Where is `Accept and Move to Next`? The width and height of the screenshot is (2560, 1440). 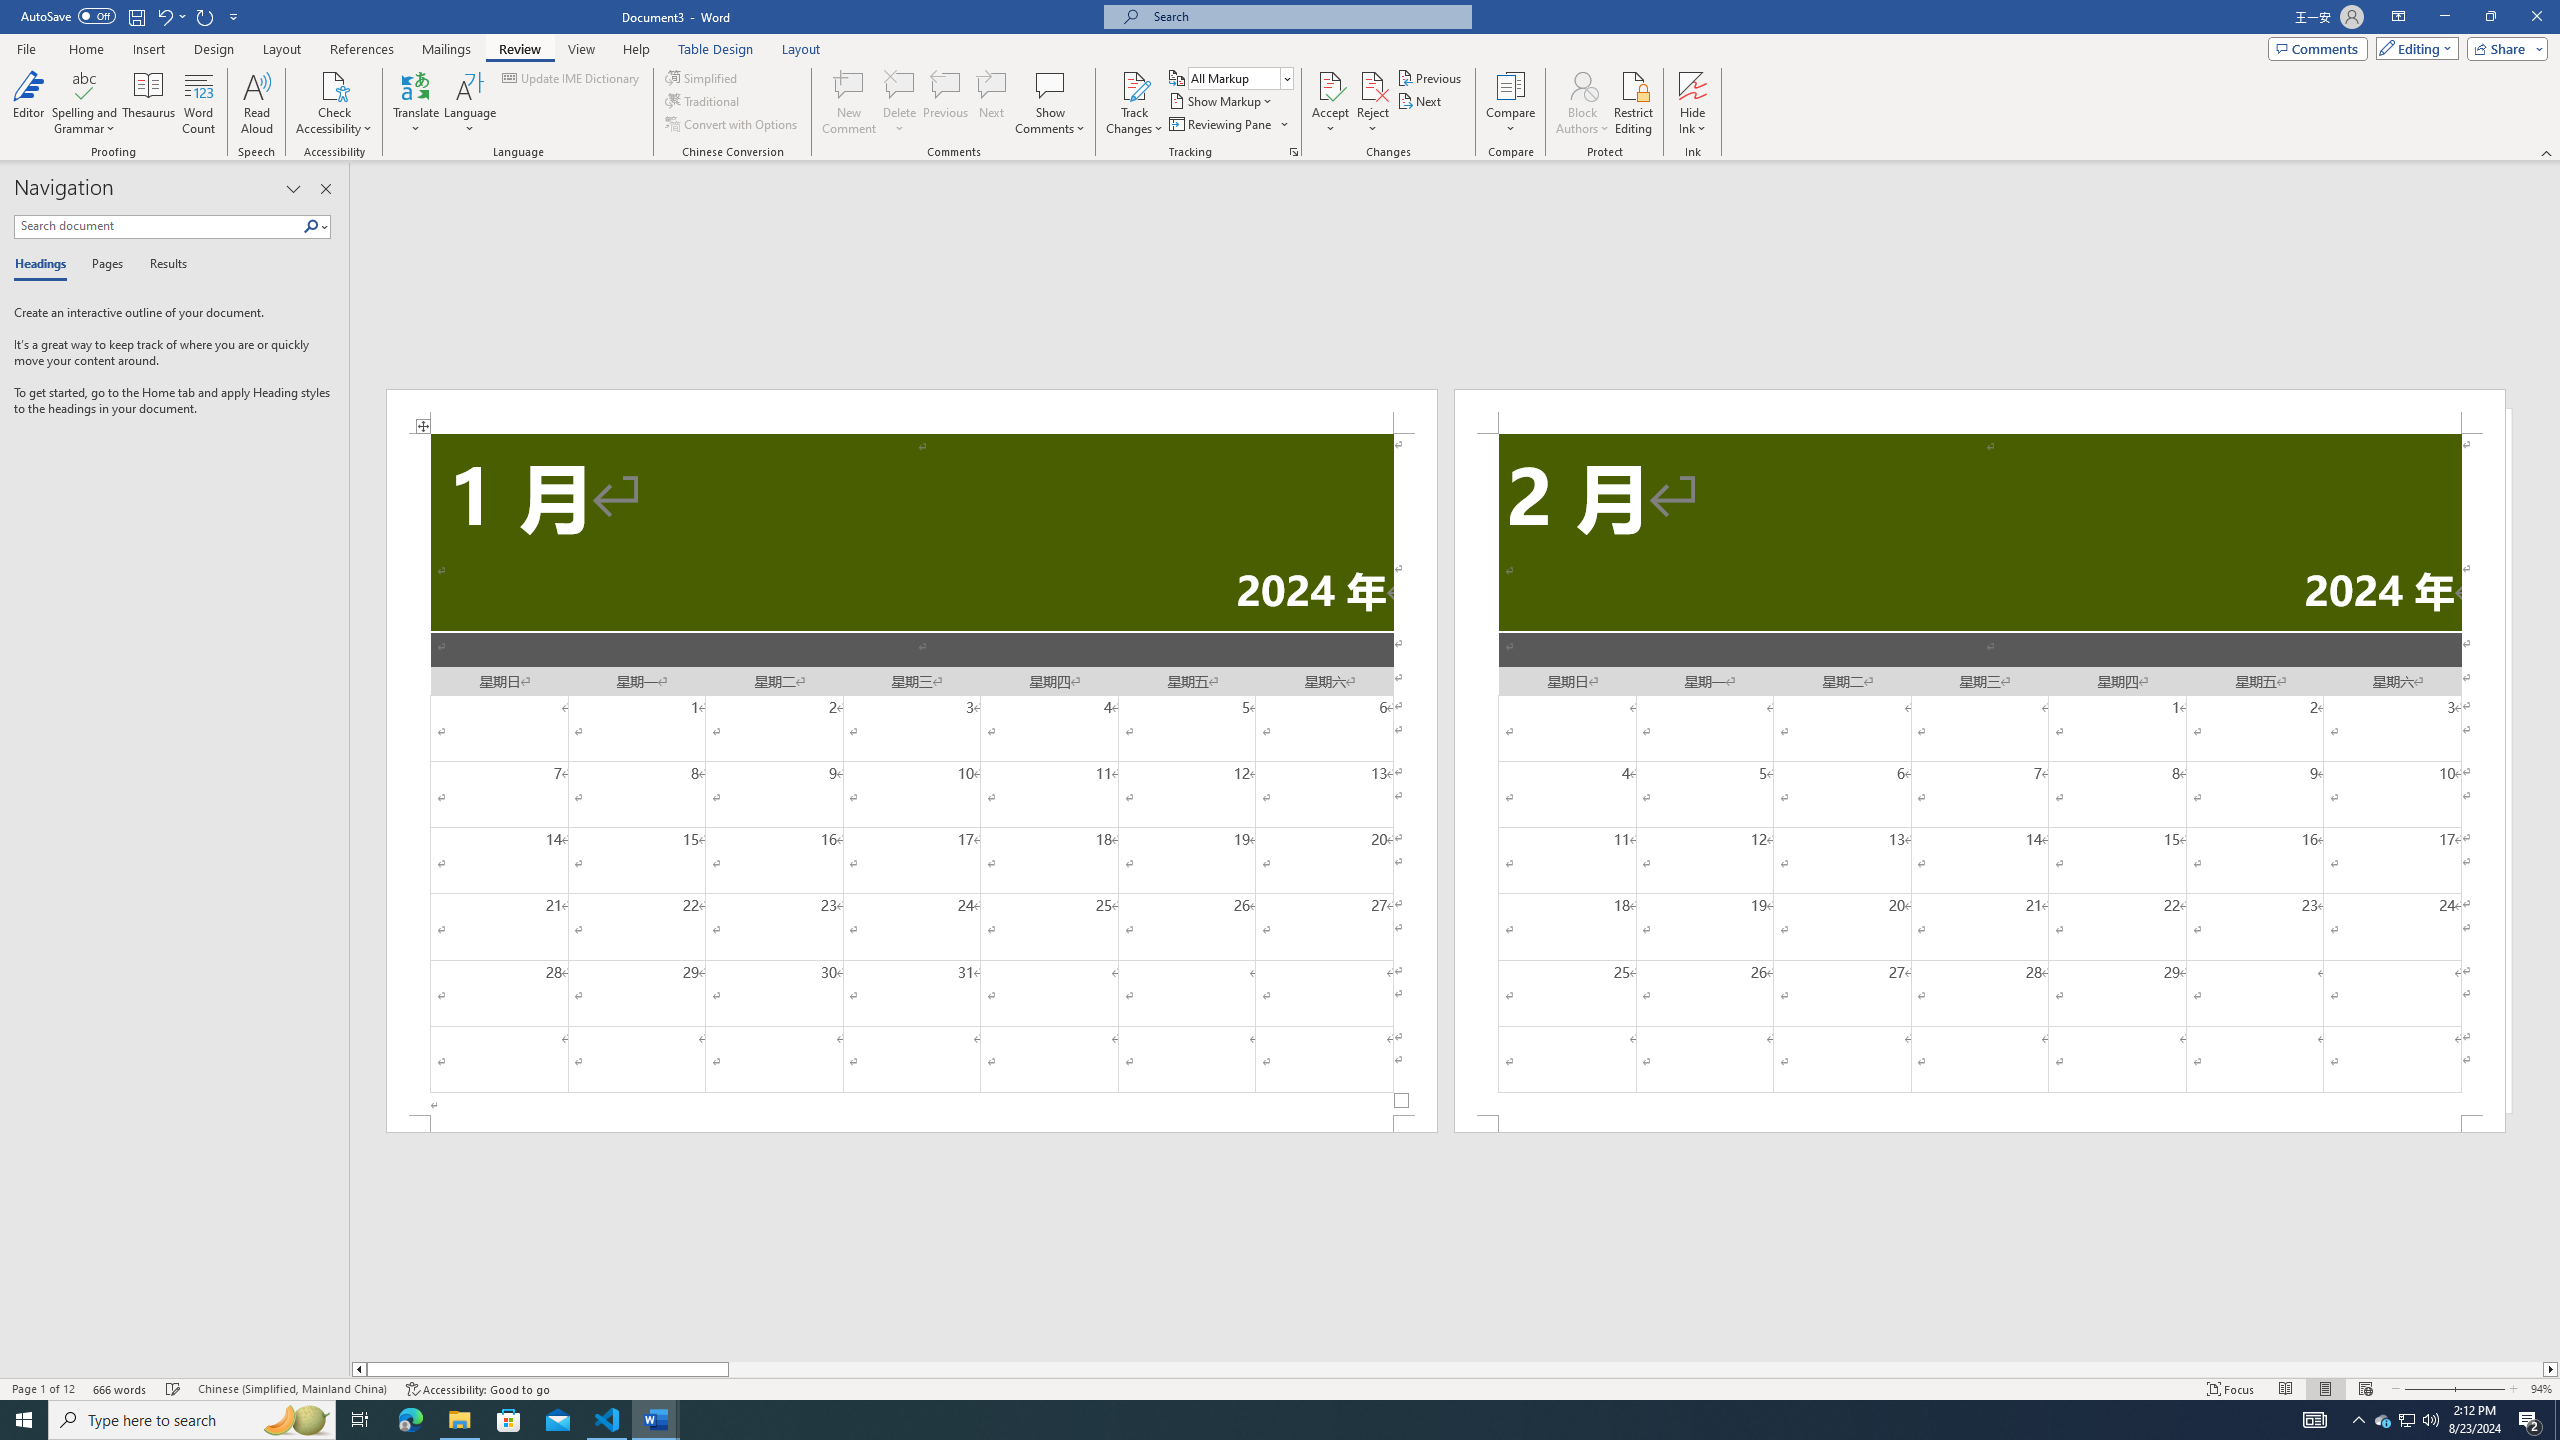
Accept and Move to Next is located at coordinates (1330, 85).